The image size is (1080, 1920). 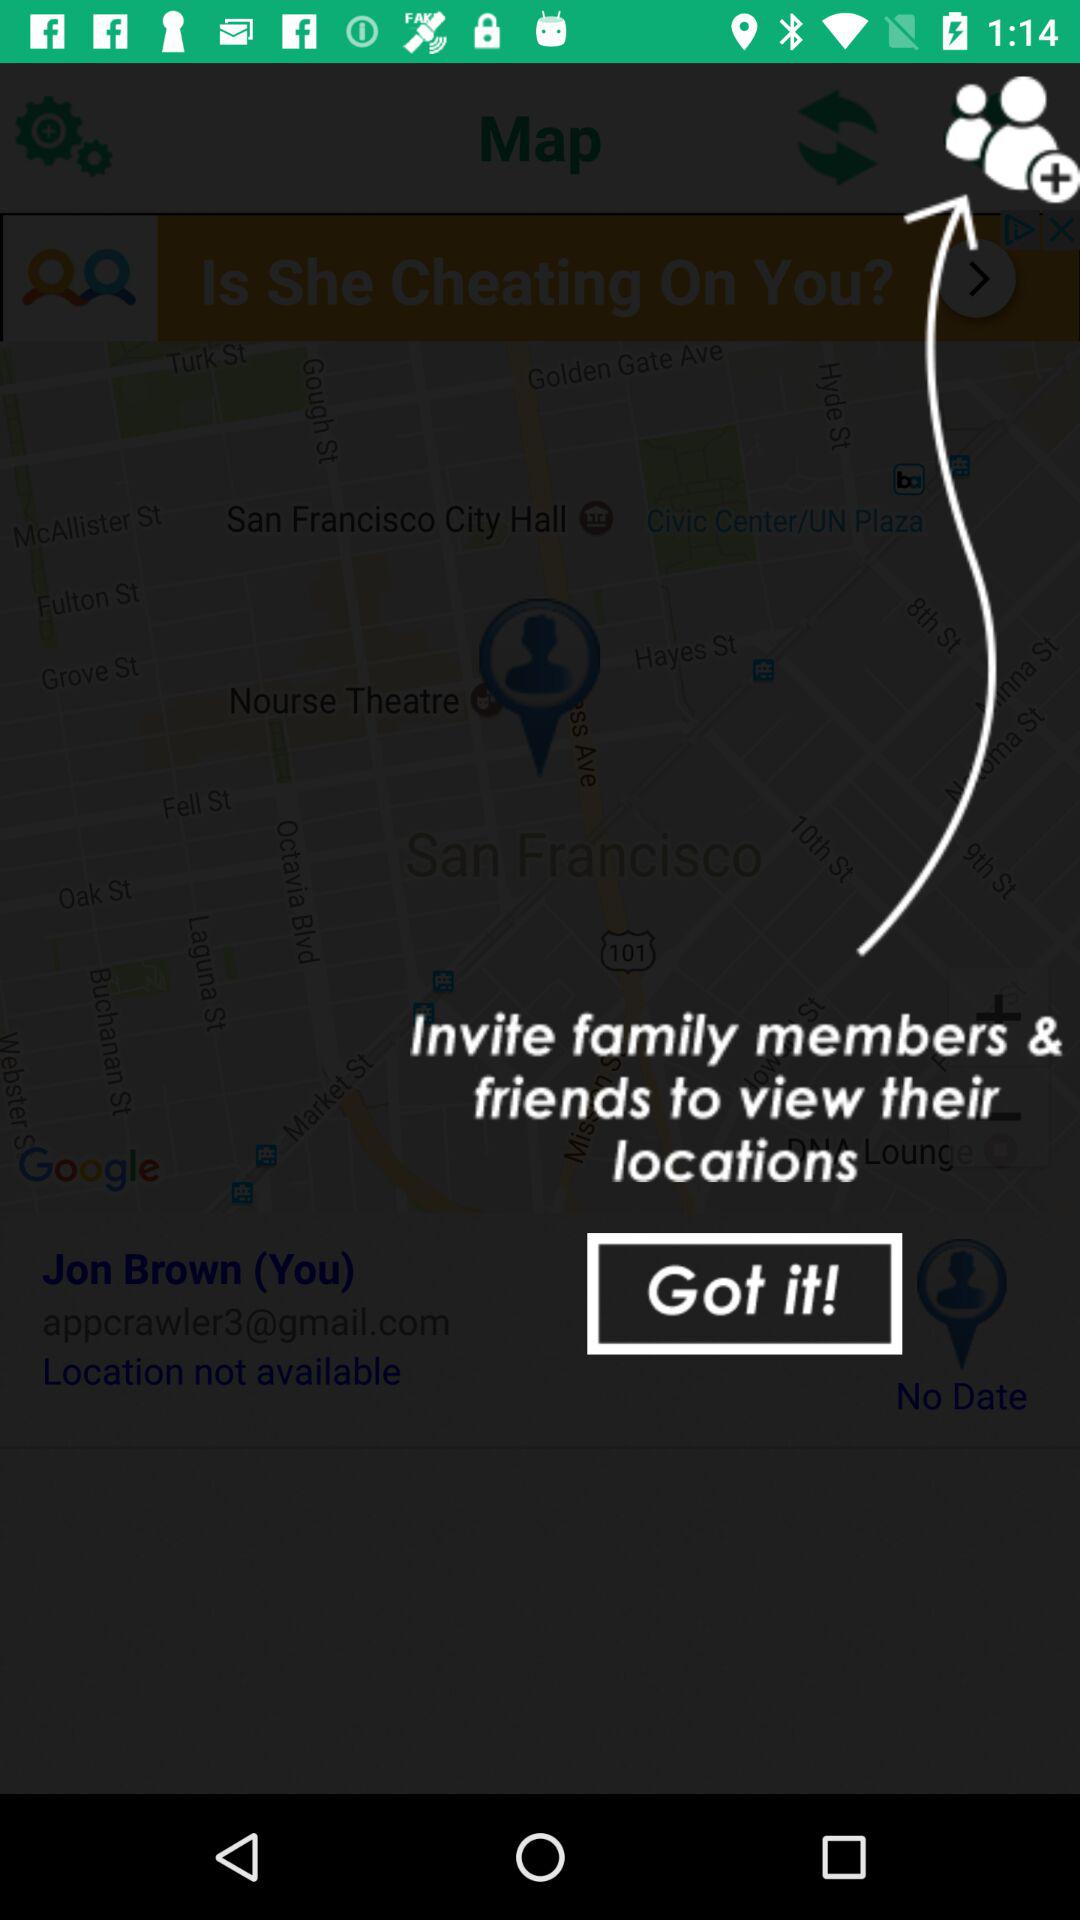 I want to click on click on more info, so click(x=540, y=276).